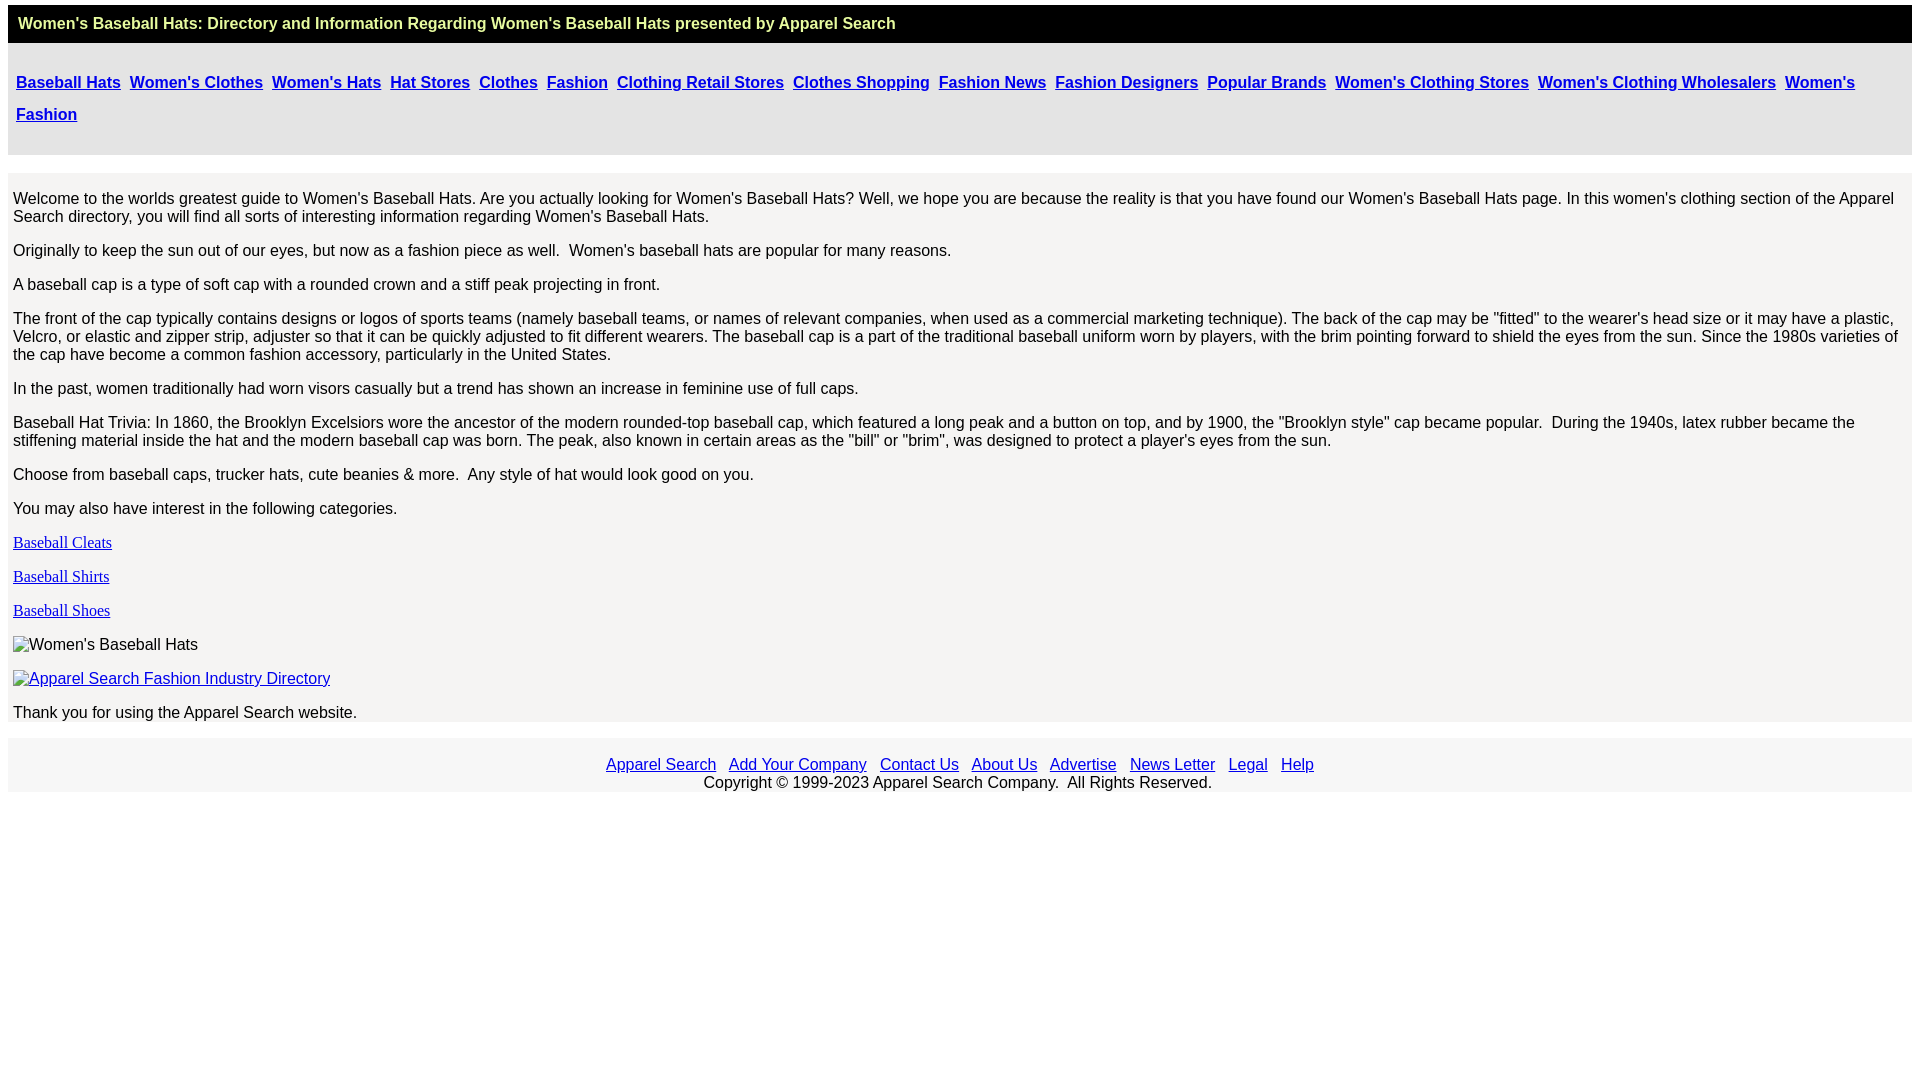 The width and height of the screenshot is (1920, 1080). Describe the element at coordinates (68, 82) in the screenshot. I see `Baseball Hats` at that location.